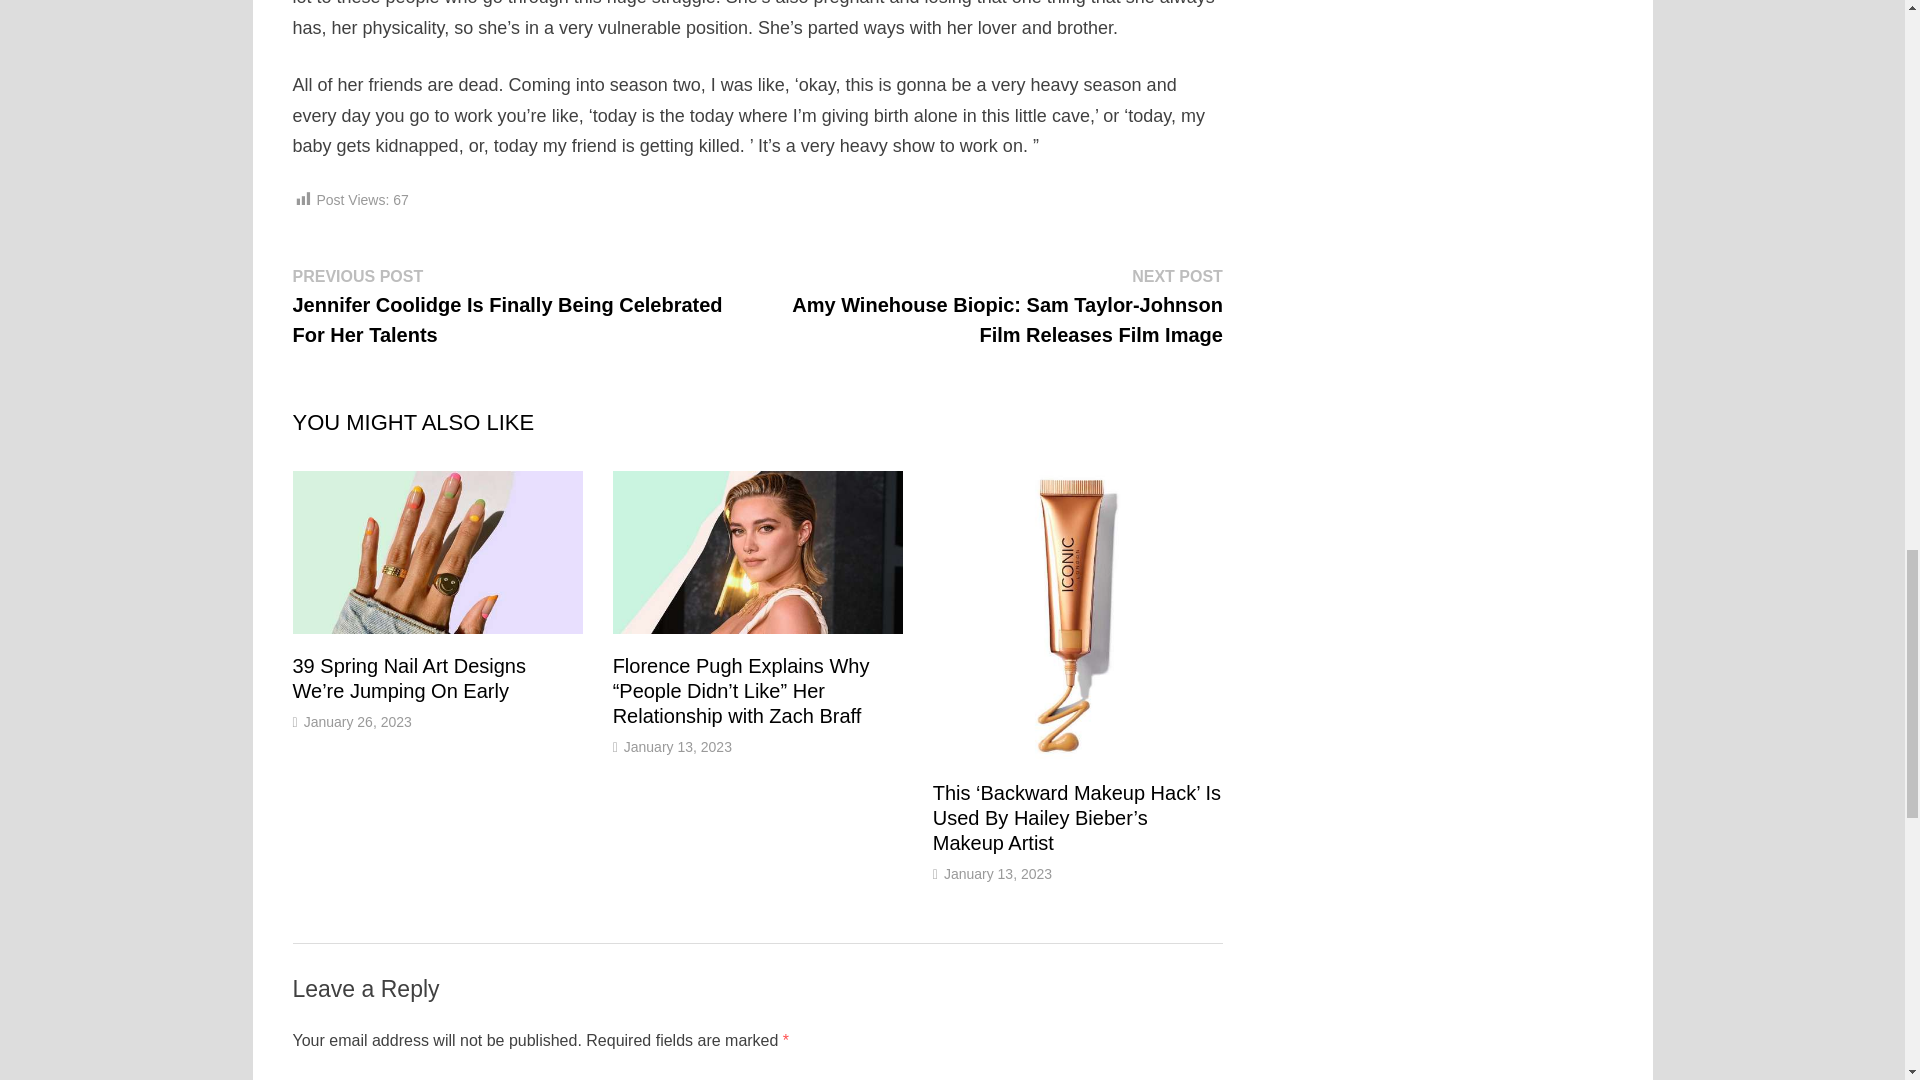  What do you see at coordinates (358, 722) in the screenshot?
I see `January 26, 2023` at bounding box center [358, 722].